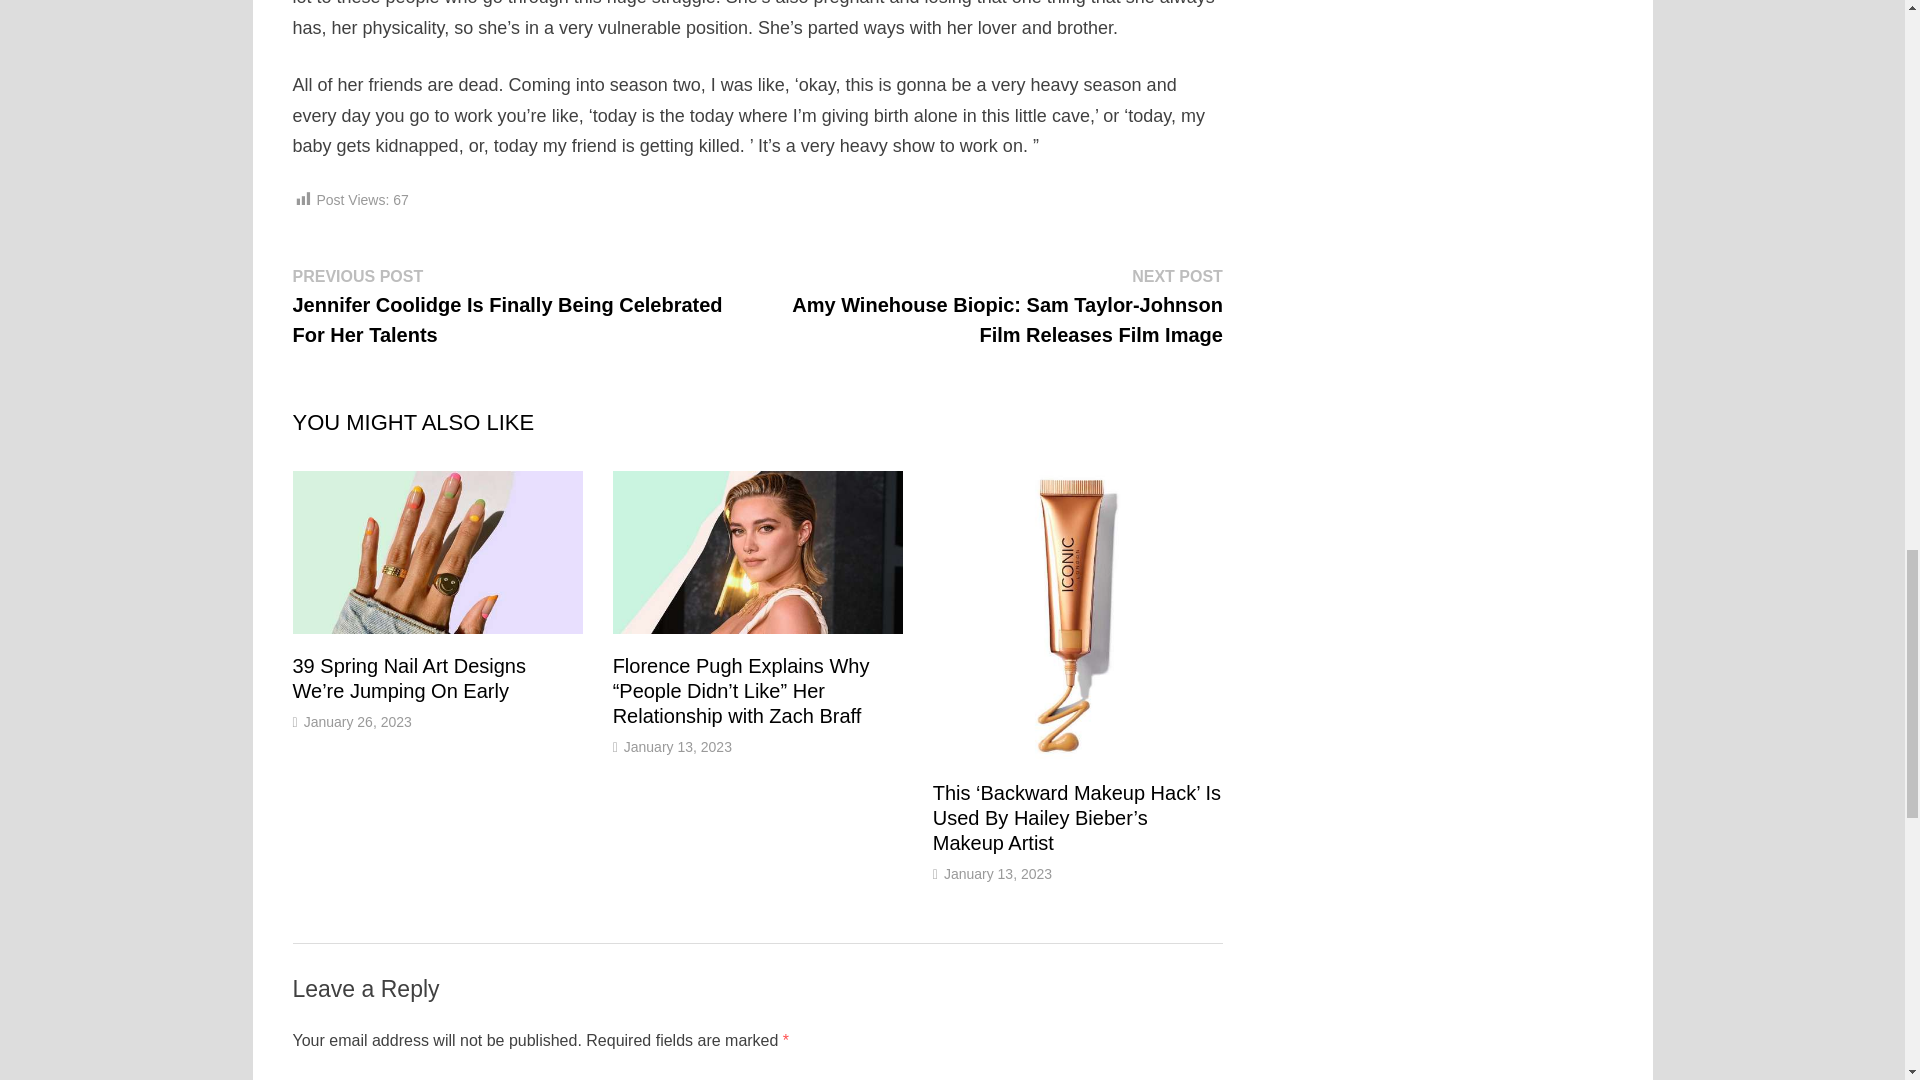  What do you see at coordinates (358, 722) in the screenshot?
I see `January 26, 2023` at bounding box center [358, 722].